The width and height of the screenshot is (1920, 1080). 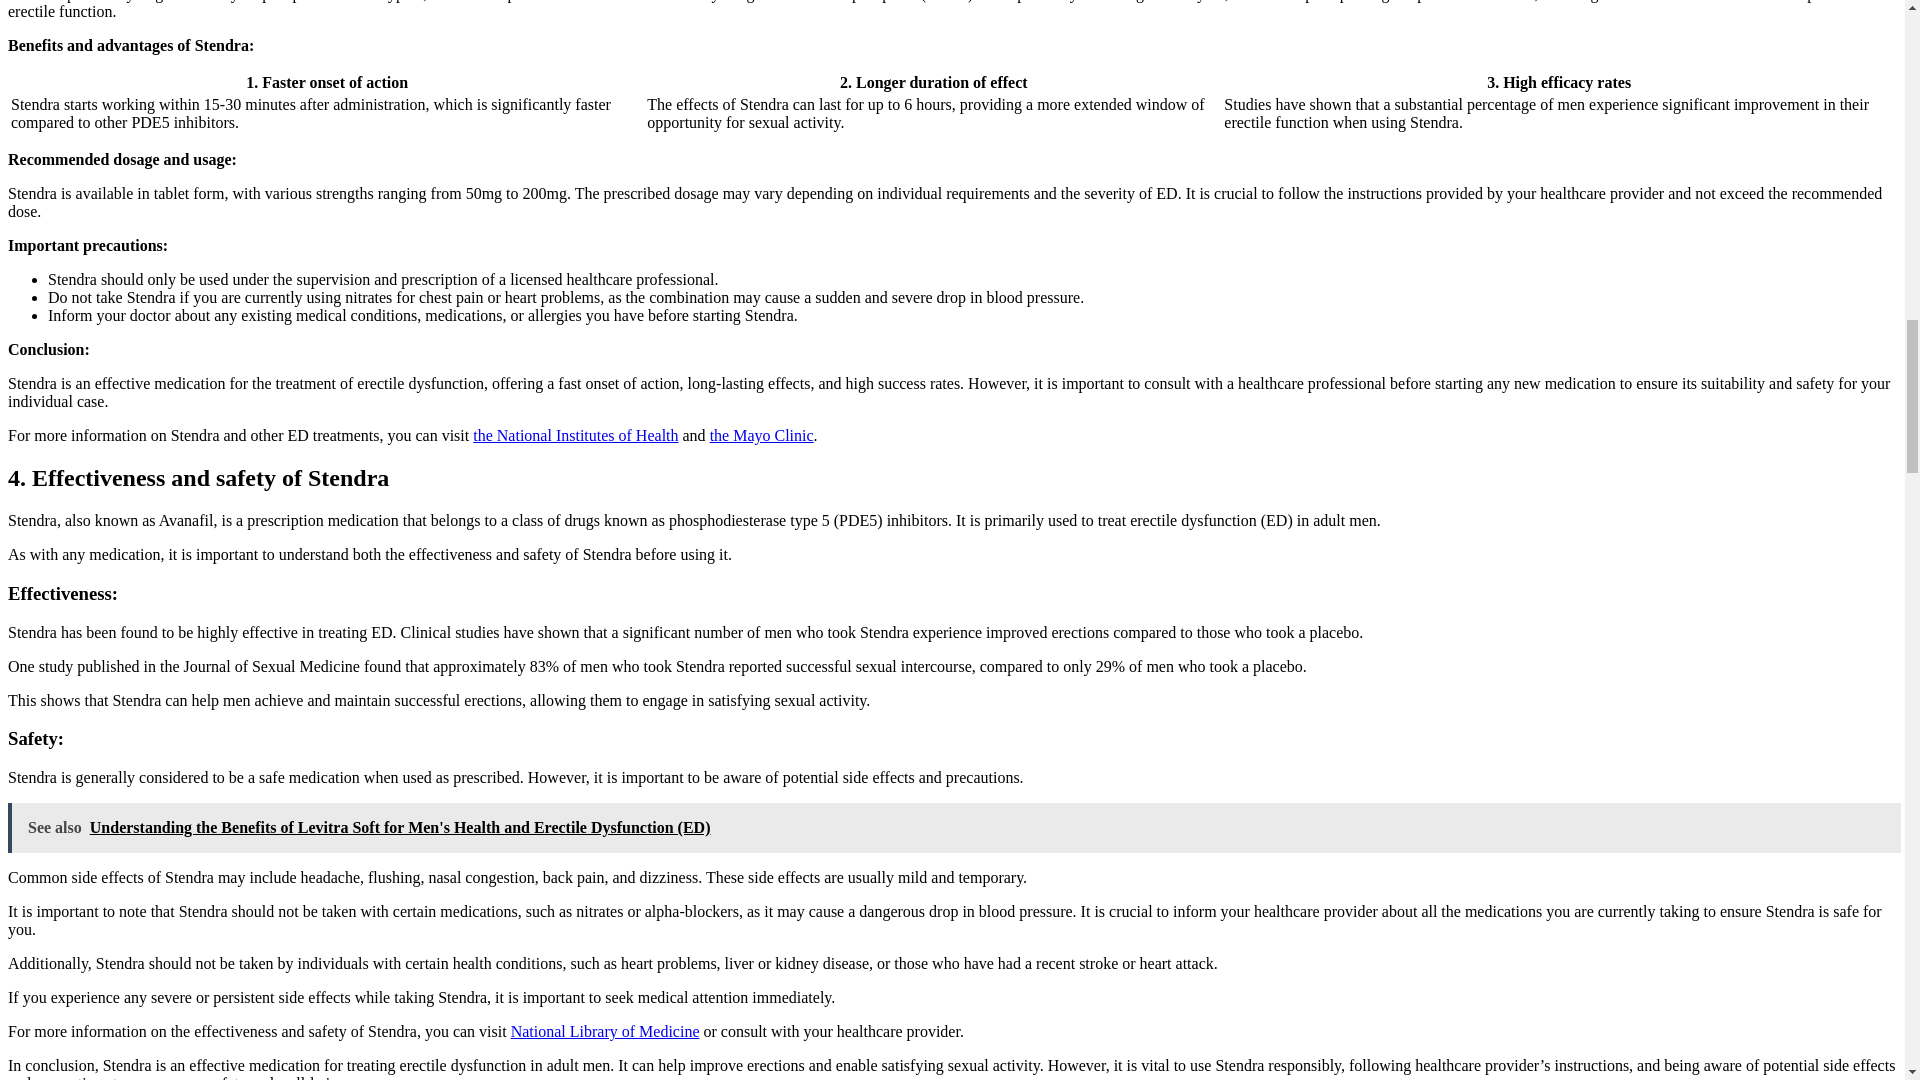 What do you see at coordinates (762, 434) in the screenshot?
I see `the Mayo Clinic` at bounding box center [762, 434].